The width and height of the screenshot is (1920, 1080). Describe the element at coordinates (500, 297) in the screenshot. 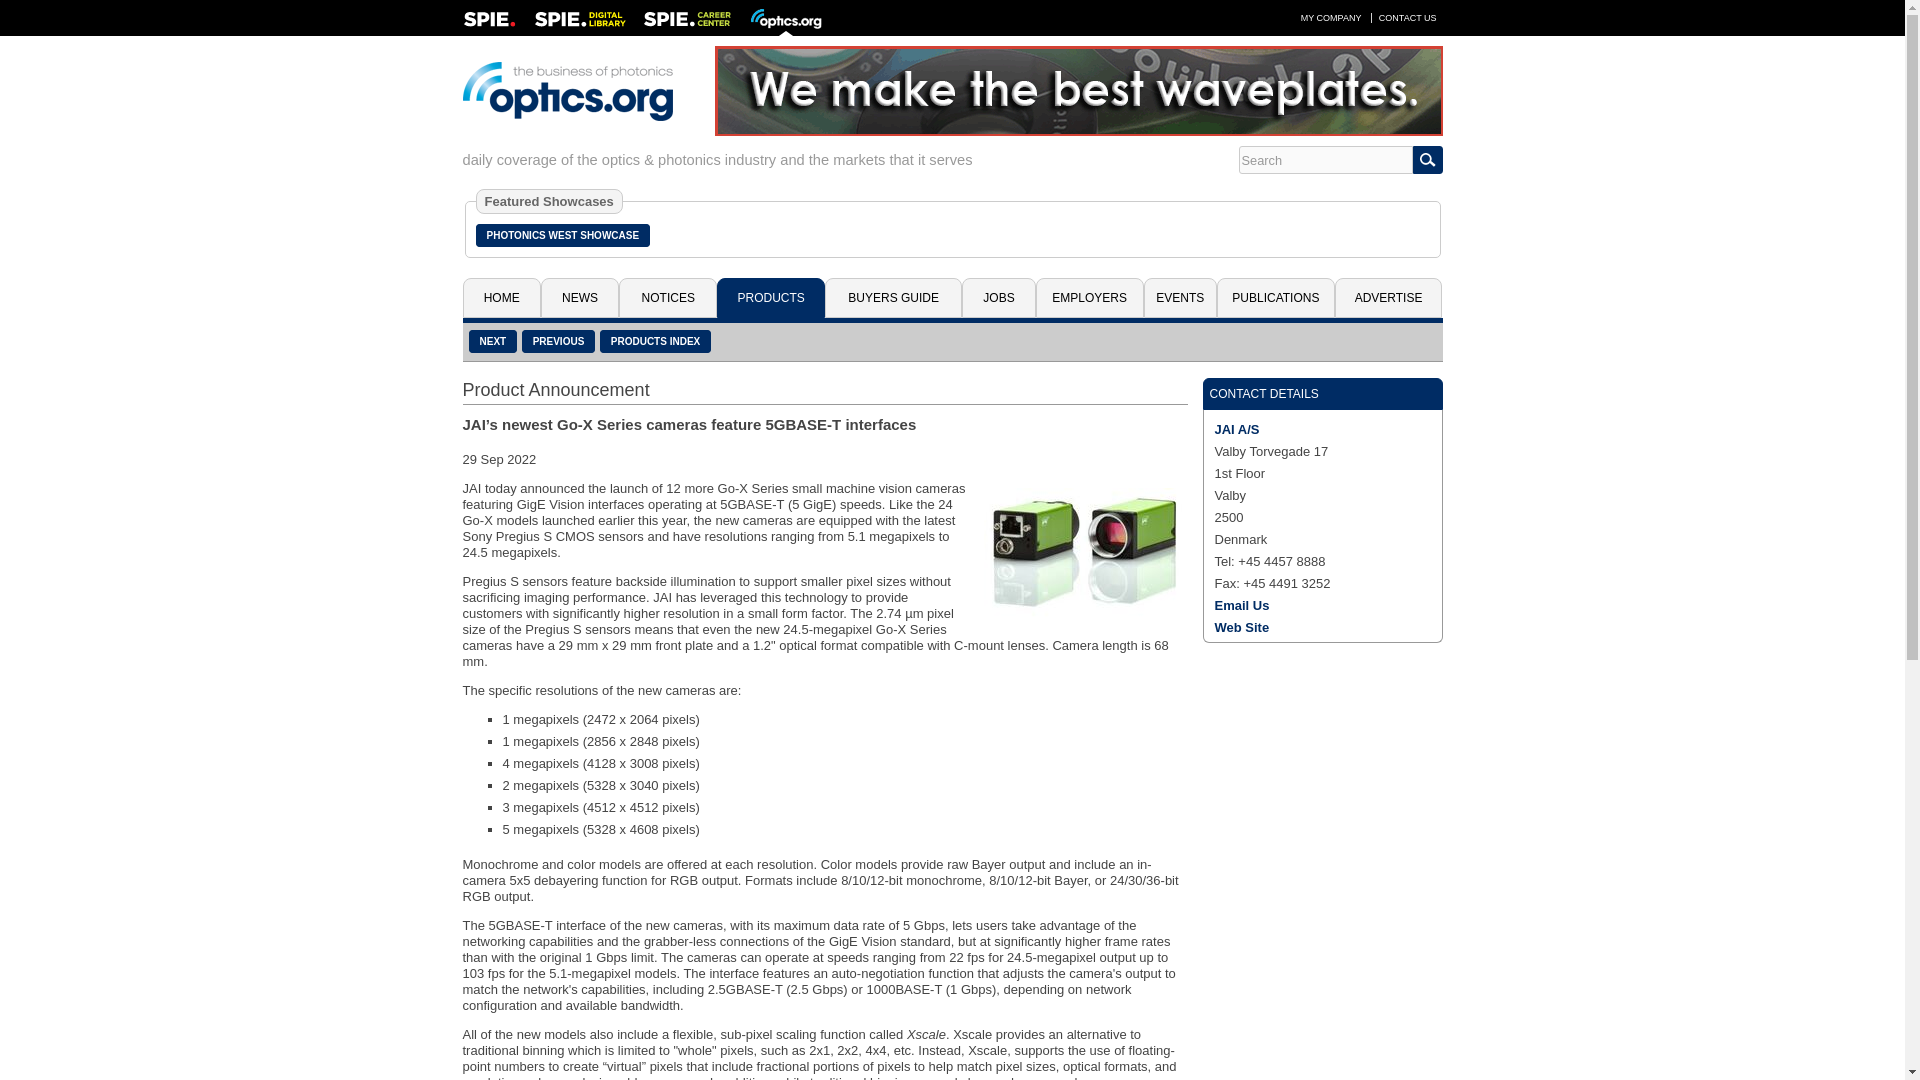

I see `HOME` at that location.